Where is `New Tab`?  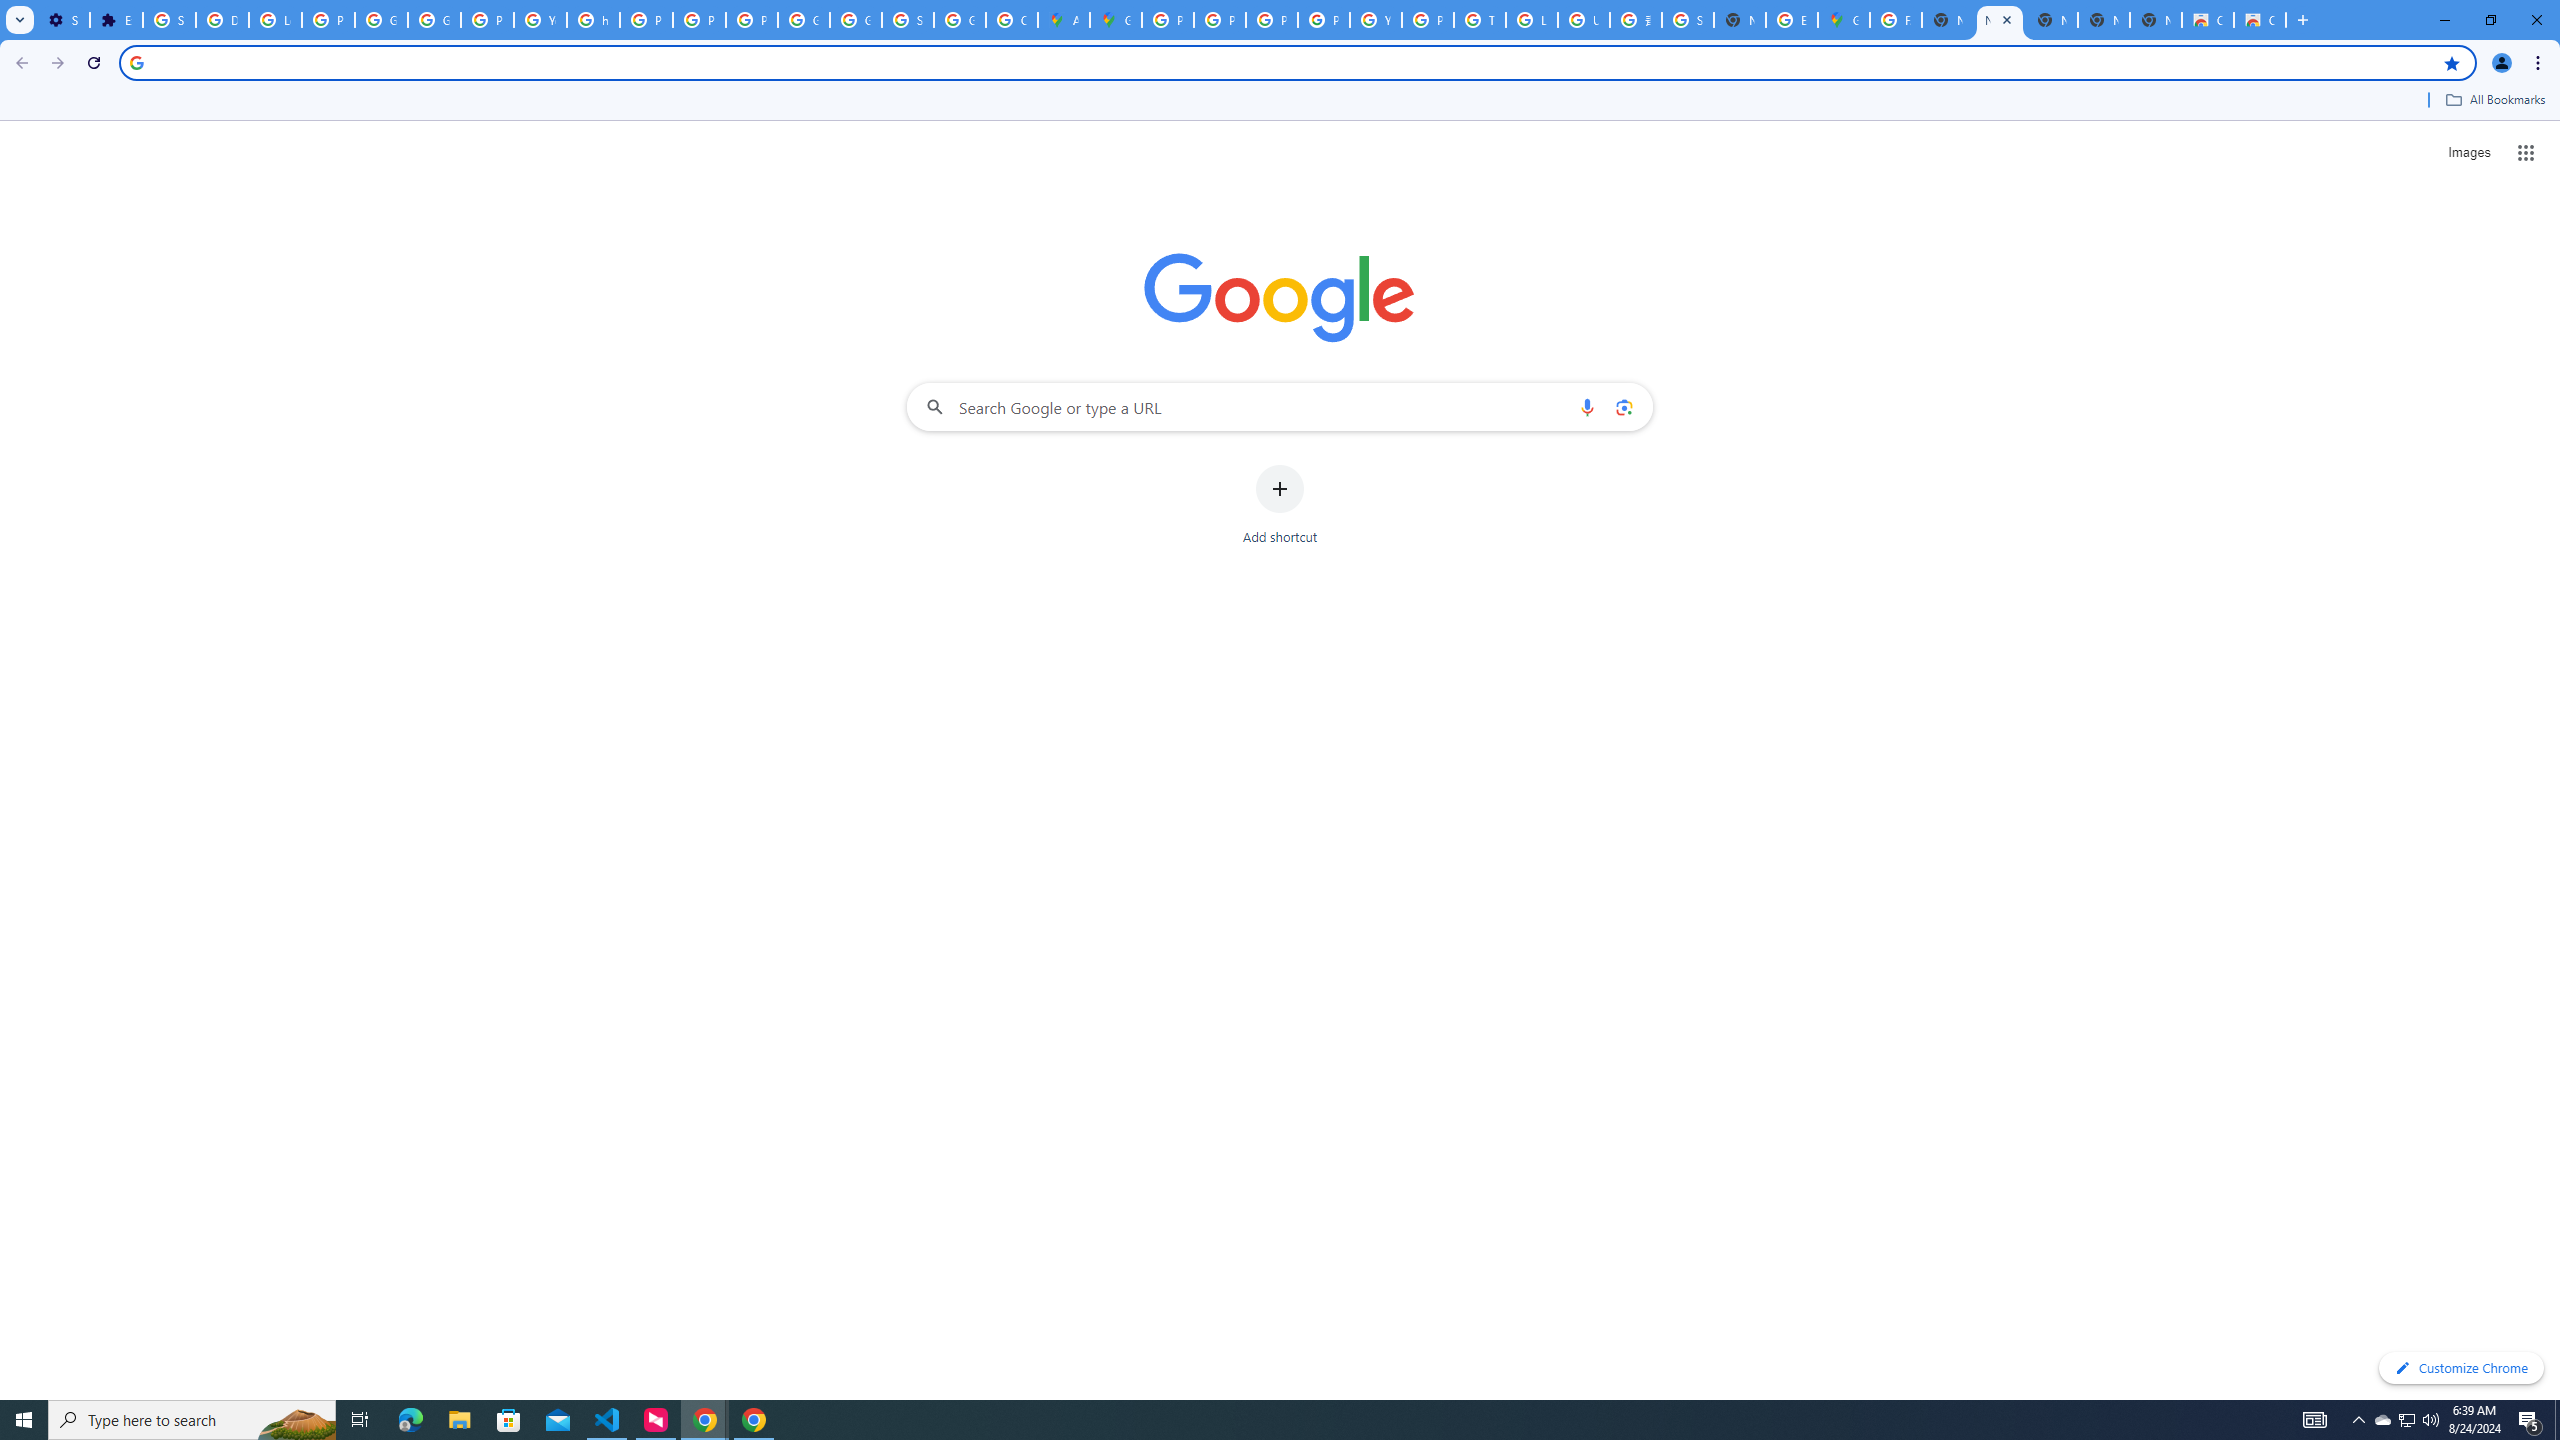
New Tab is located at coordinates (2156, 20).